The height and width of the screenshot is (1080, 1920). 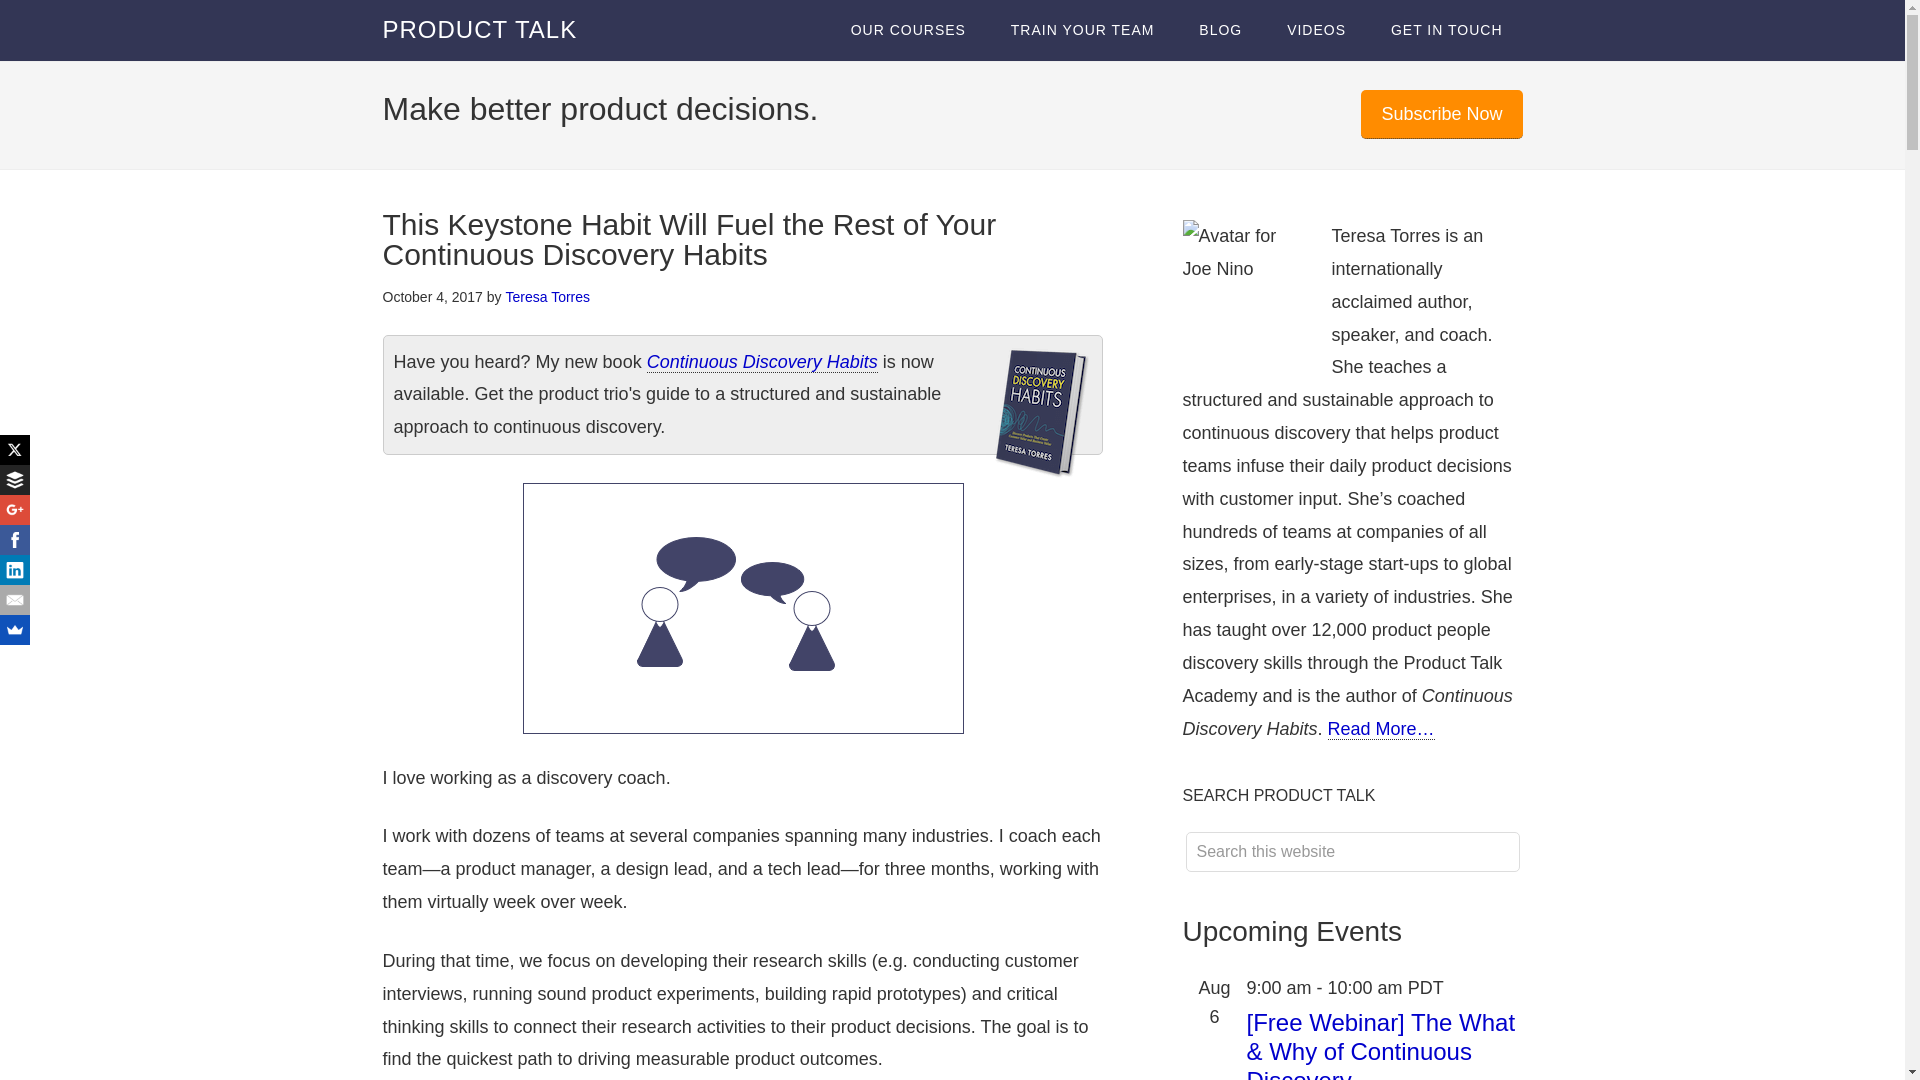 What do you see at coordinates (480, 30) in the screenshot?
I see `PRODUCT TALK` at bounding box center [480, 30].